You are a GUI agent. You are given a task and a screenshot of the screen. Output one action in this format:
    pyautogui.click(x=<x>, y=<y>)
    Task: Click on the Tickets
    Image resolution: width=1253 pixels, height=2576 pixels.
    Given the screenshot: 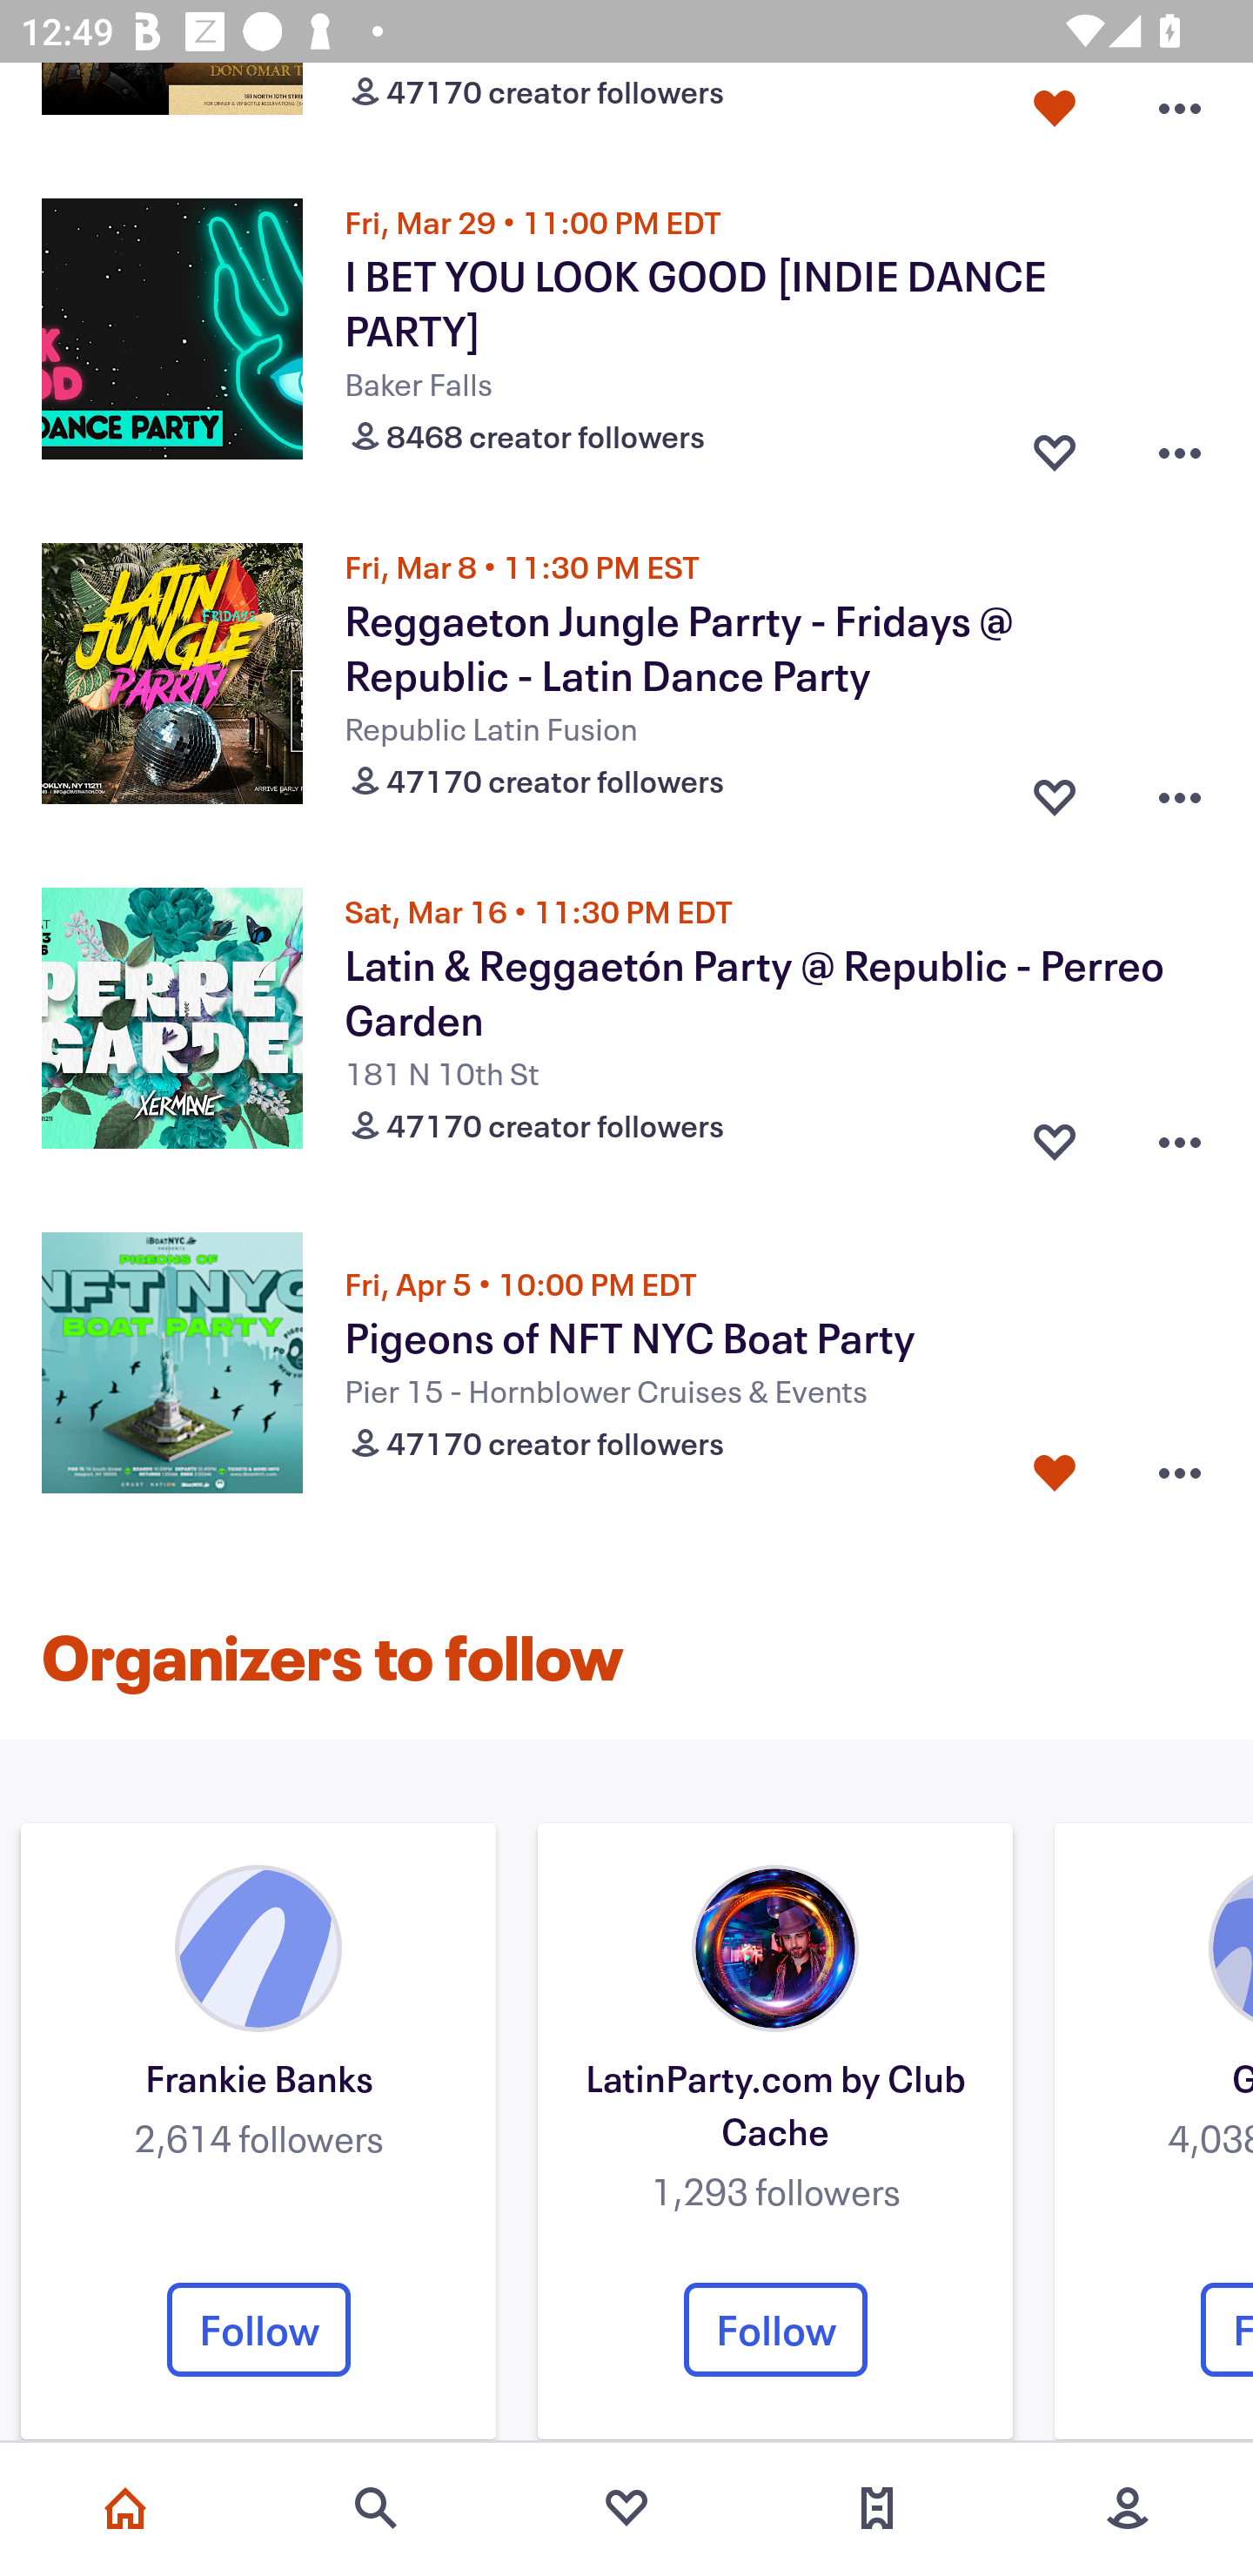 What is the action you would take?
    pyautogui.click(x=877, y=2508)
    